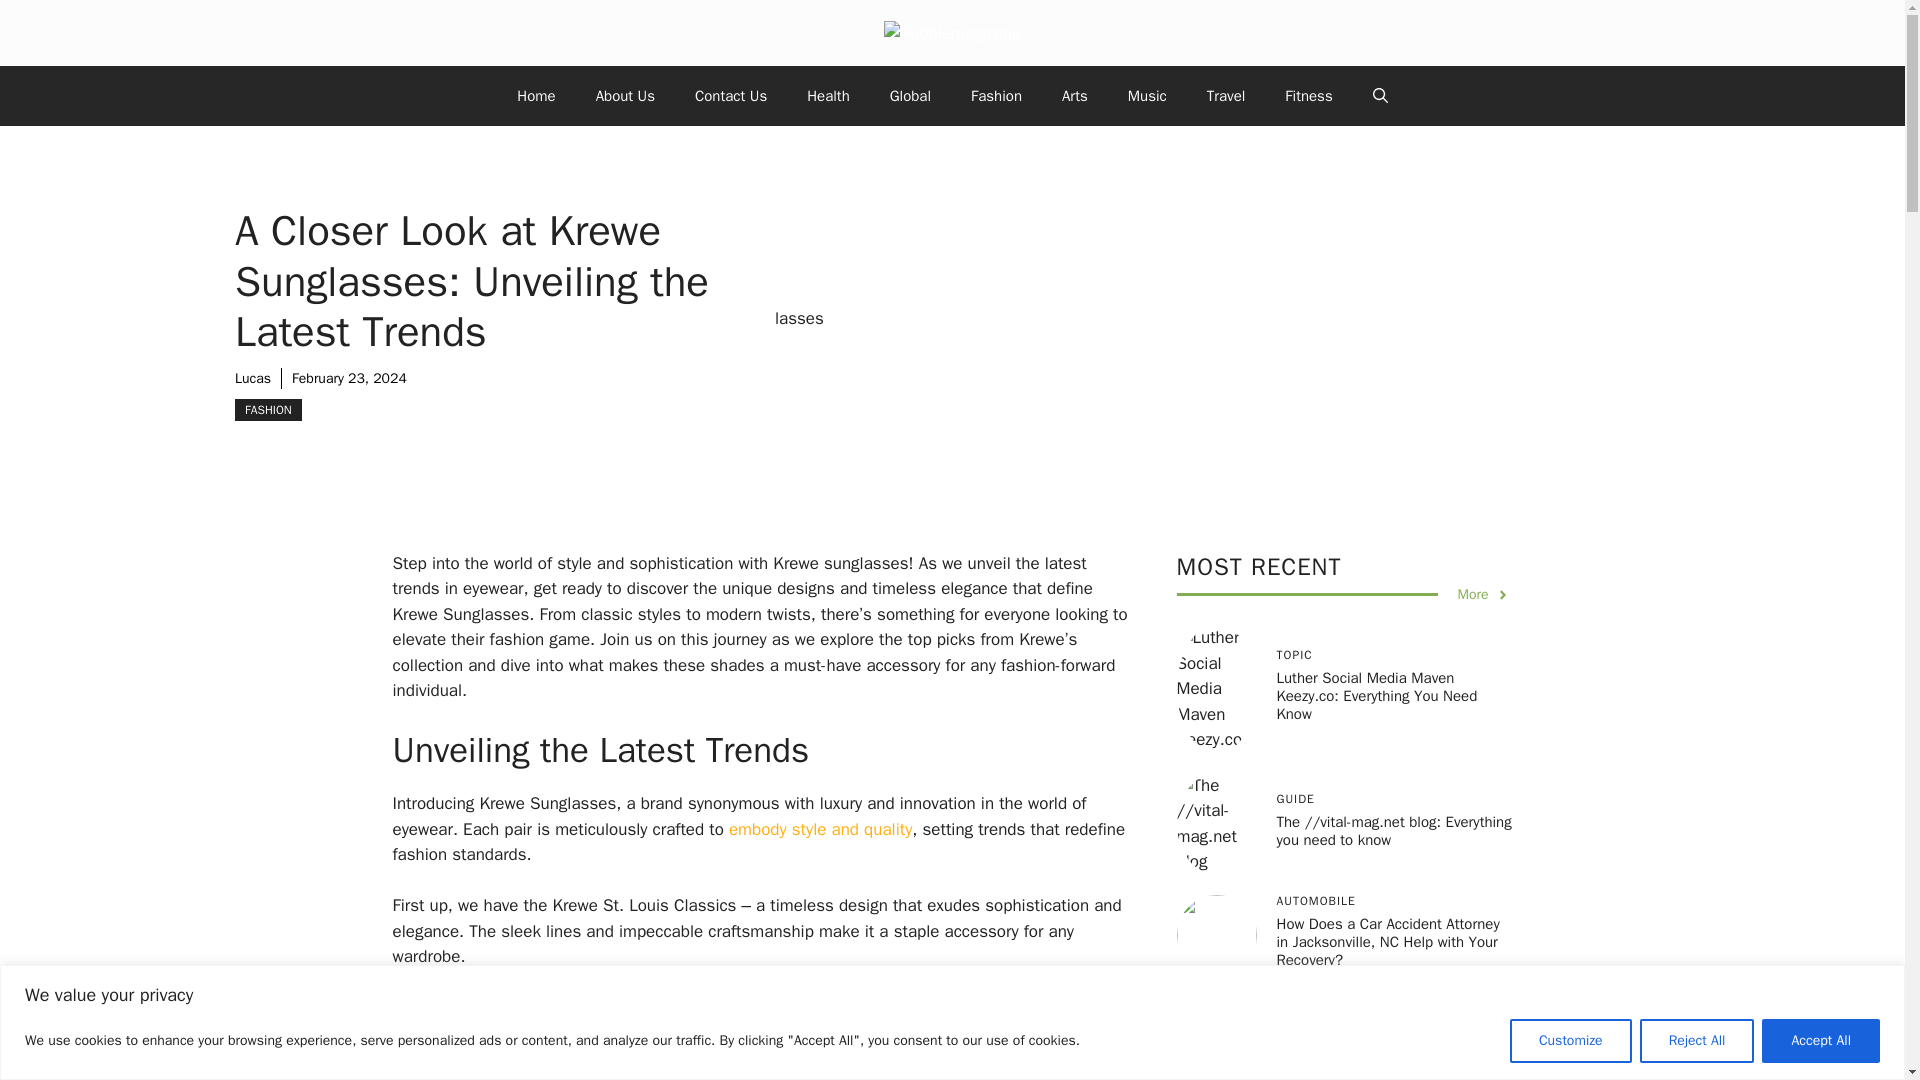  I want to click on Accept All, so click(1820, 1040).